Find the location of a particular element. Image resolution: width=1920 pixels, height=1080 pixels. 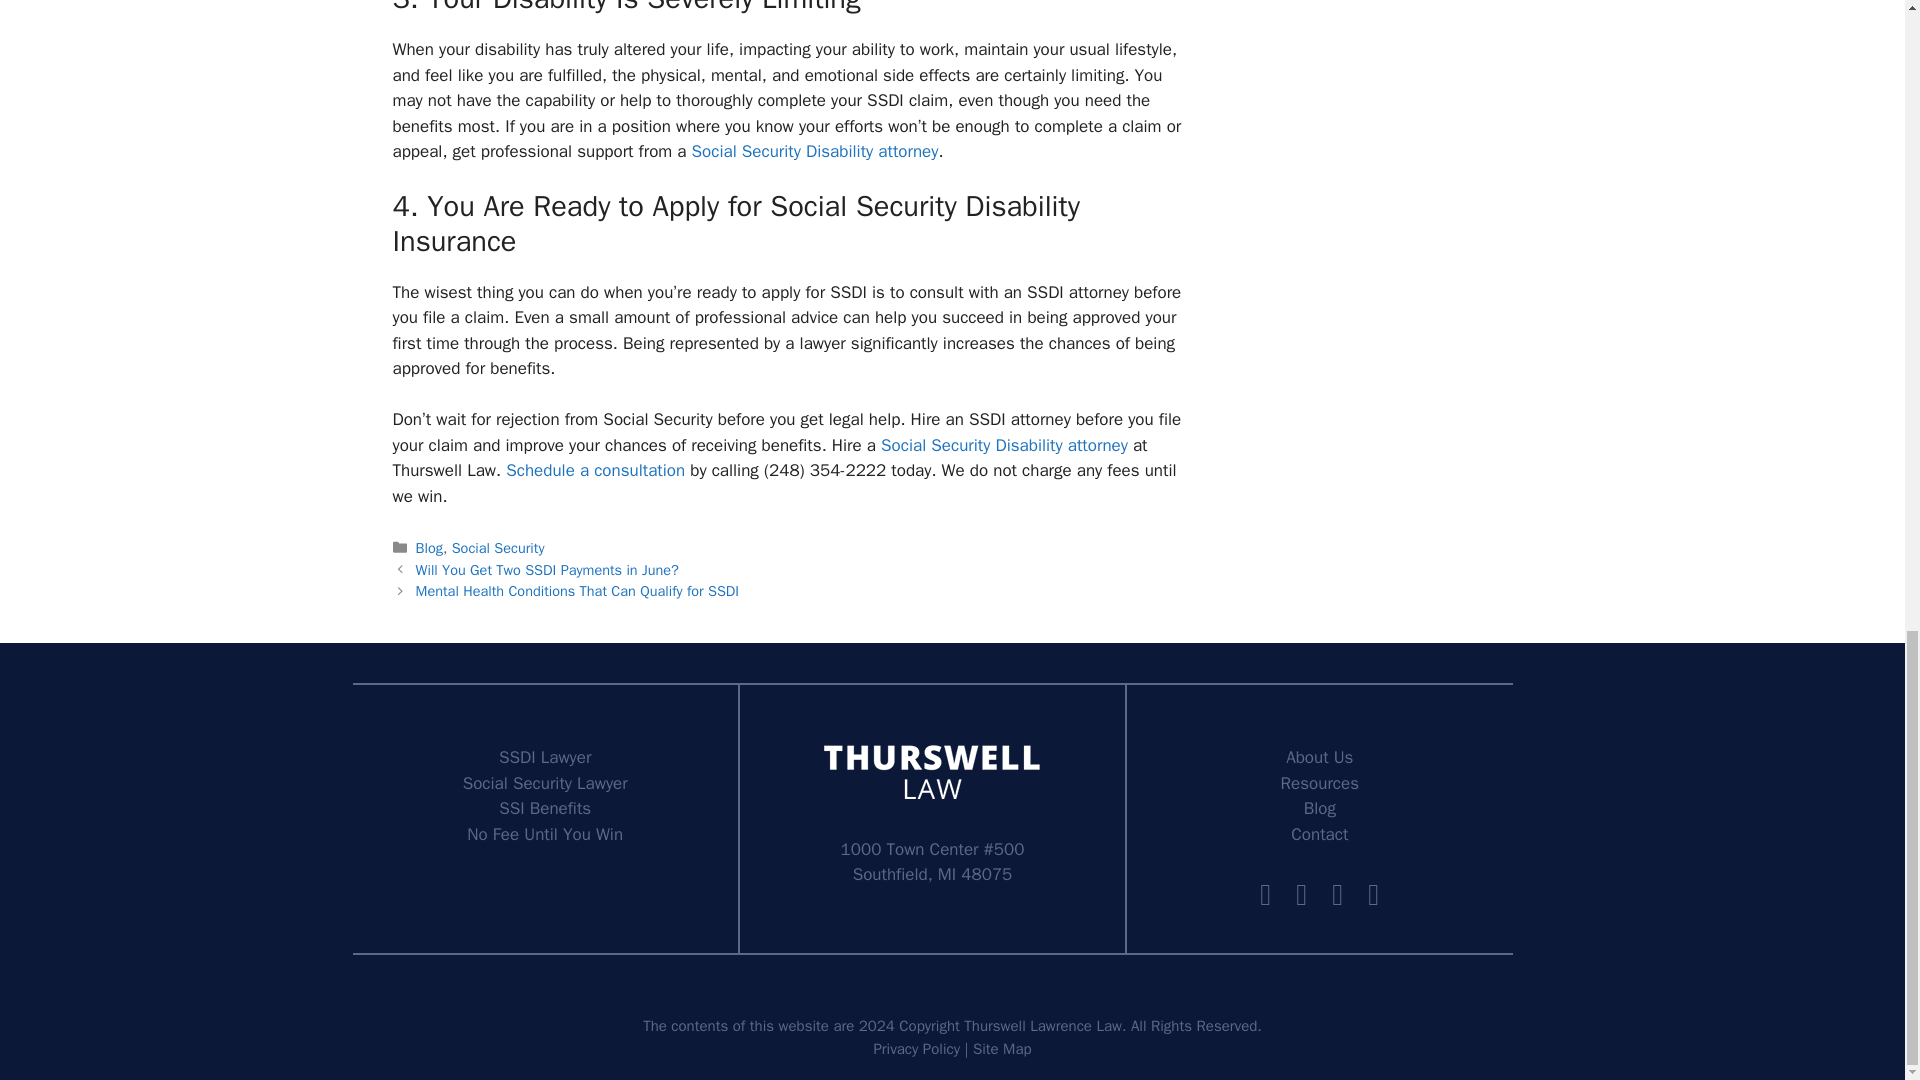

Resources is located at coordinates (1320, 783).